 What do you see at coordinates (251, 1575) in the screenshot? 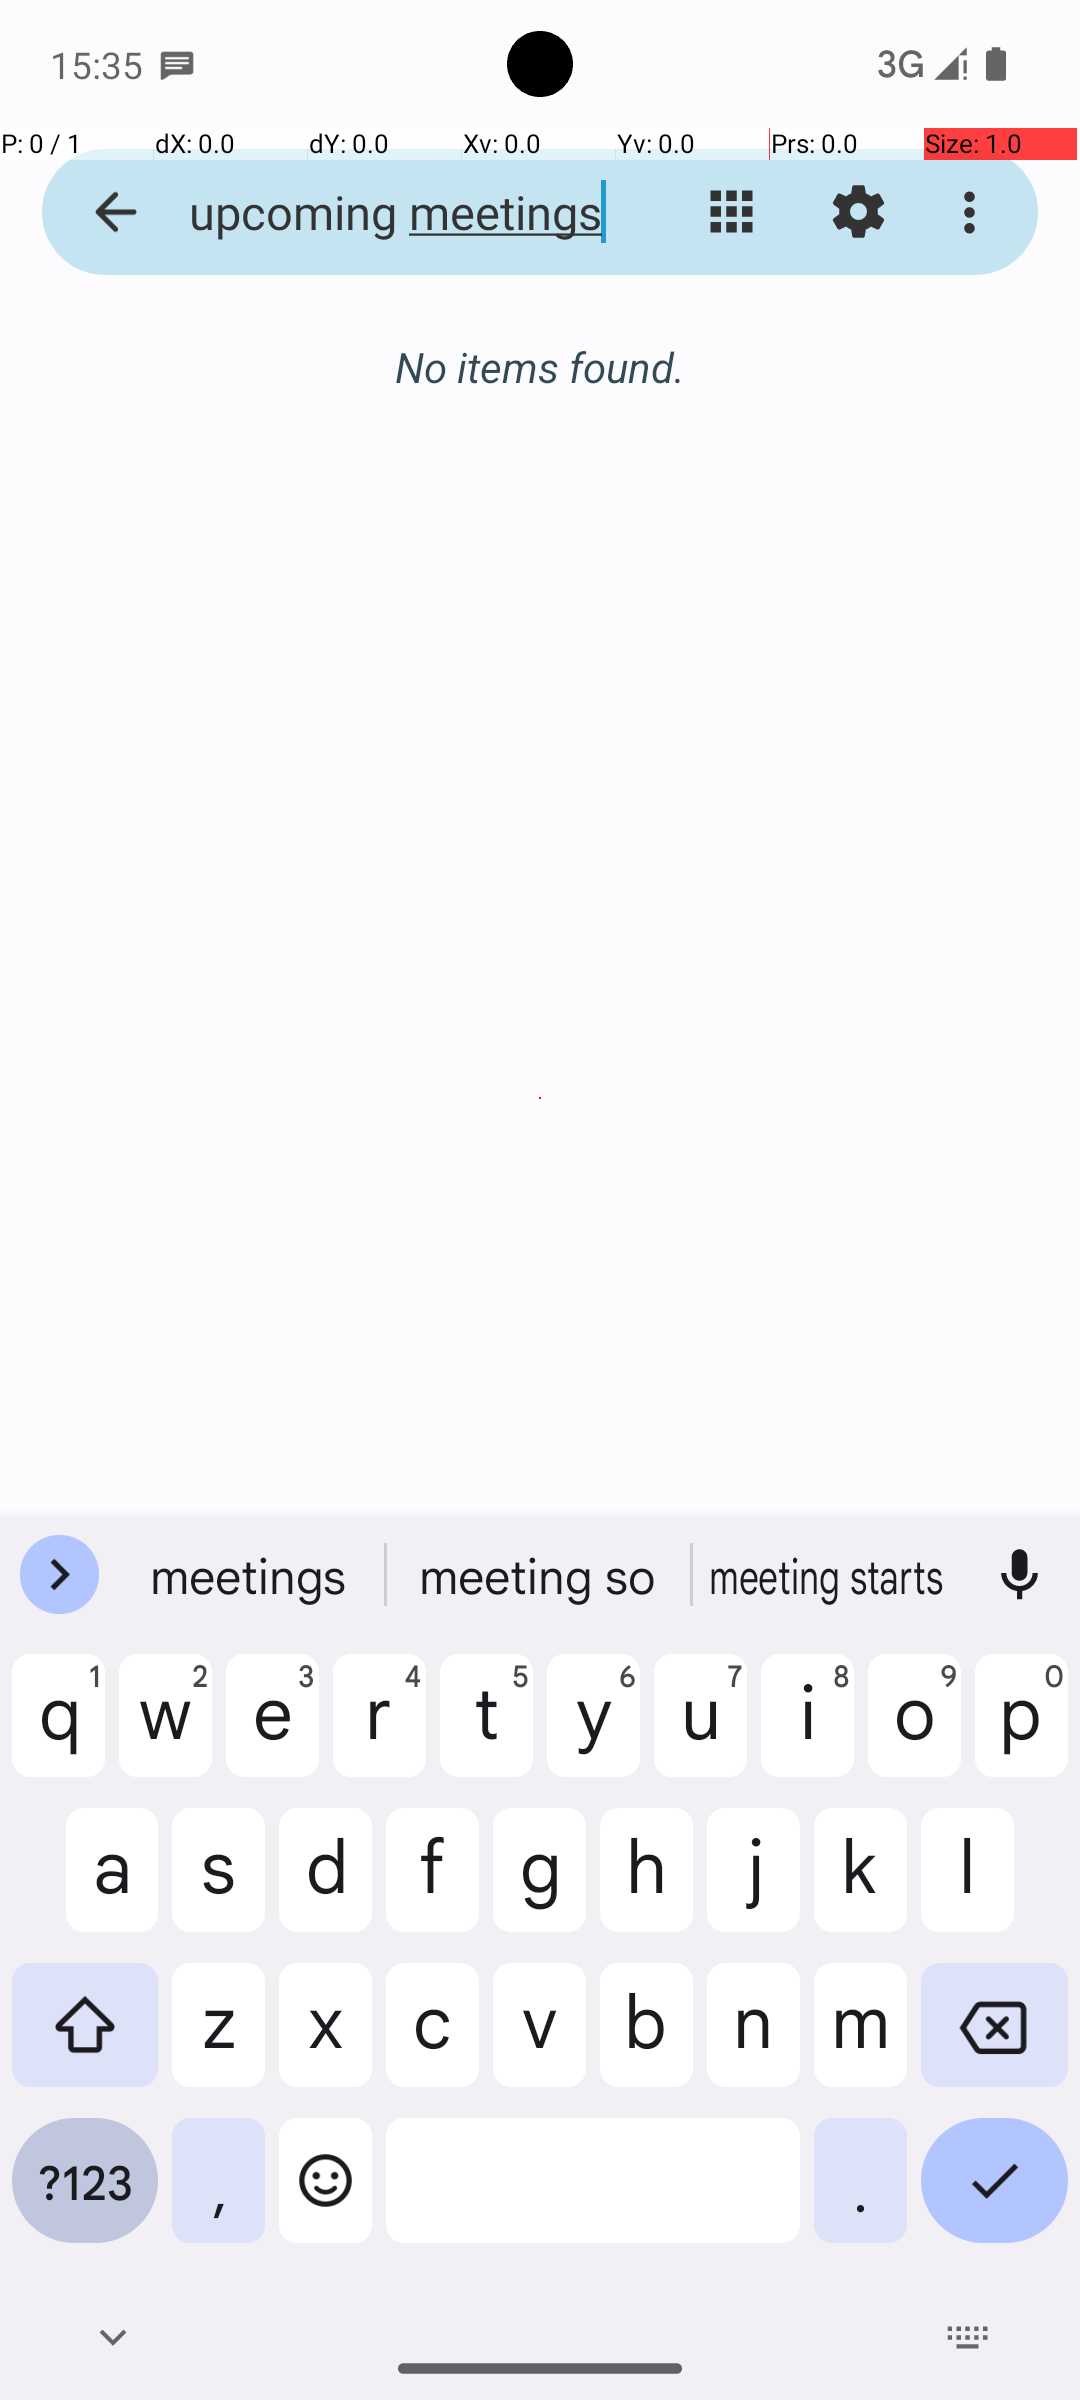
I see `meetings` at bounding box center [251, 1575].